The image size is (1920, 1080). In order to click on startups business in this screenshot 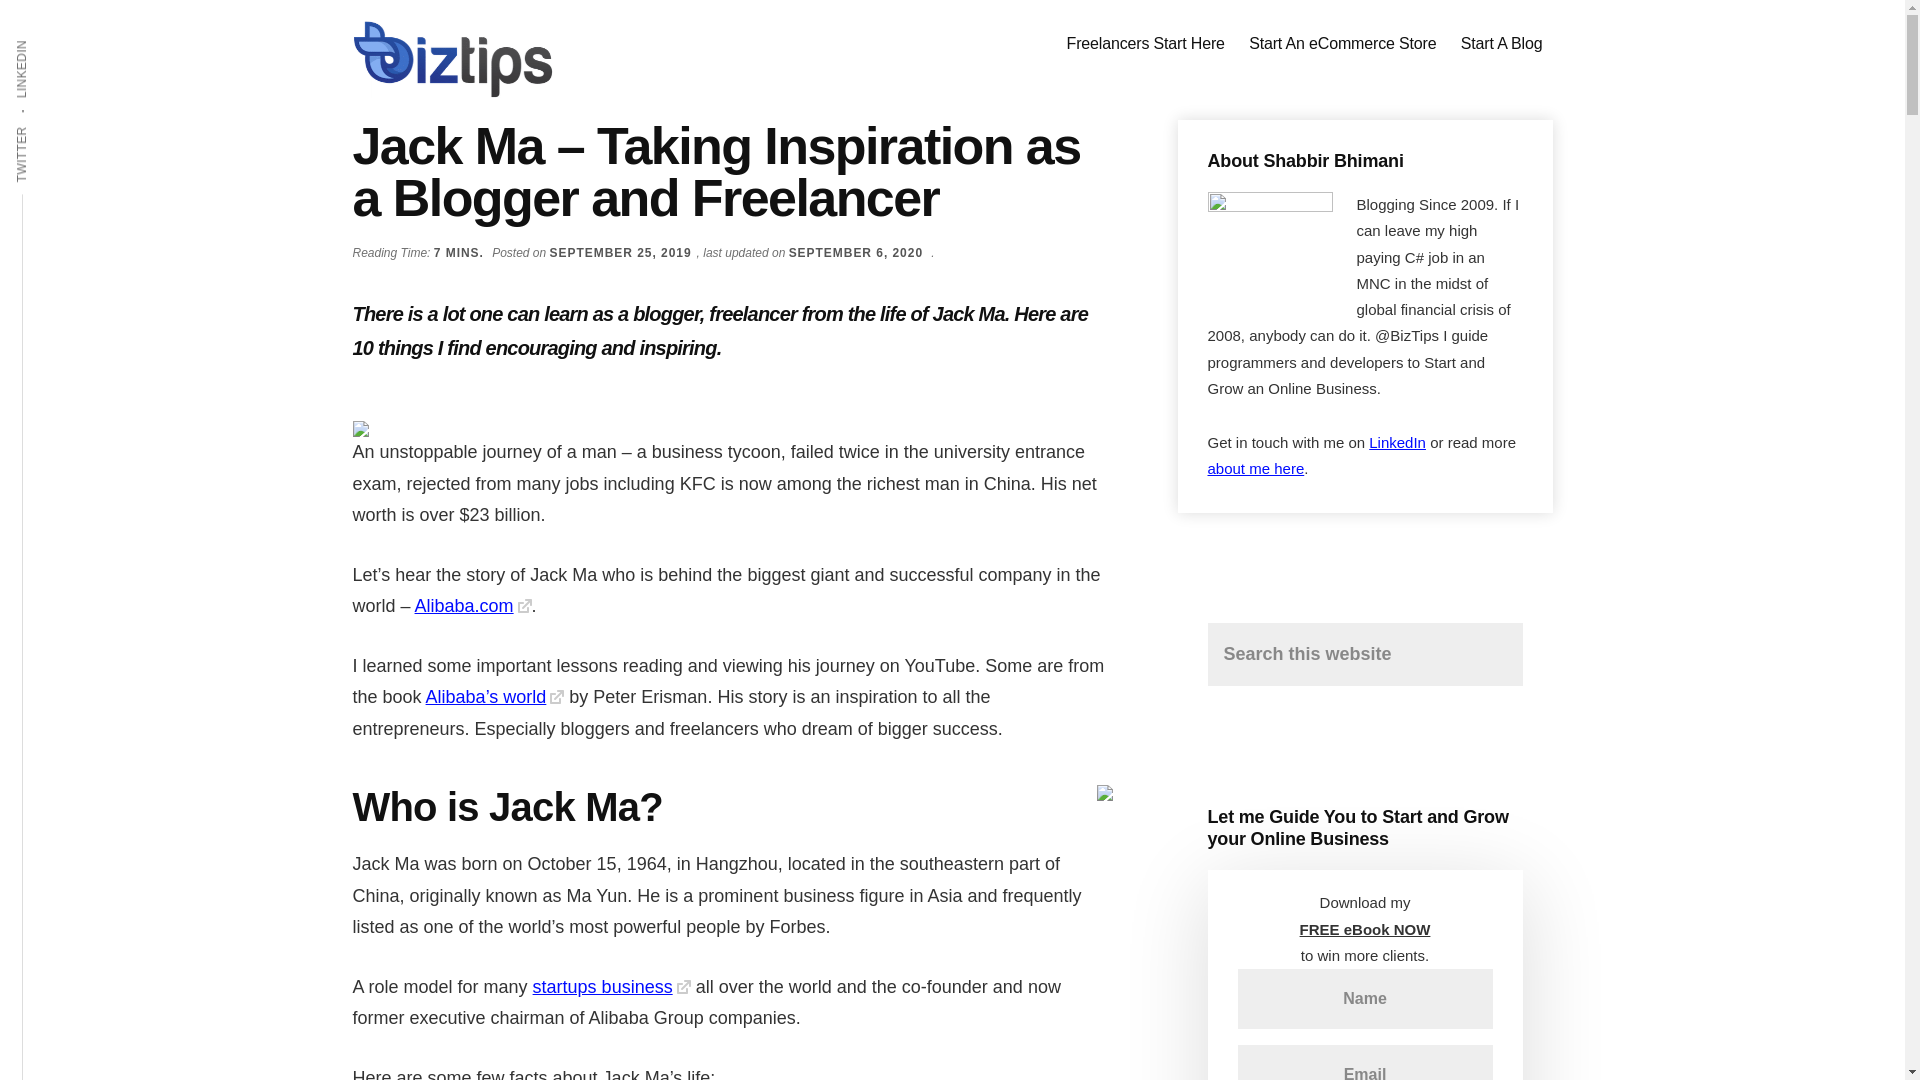, I will do `click(612, 986)`.